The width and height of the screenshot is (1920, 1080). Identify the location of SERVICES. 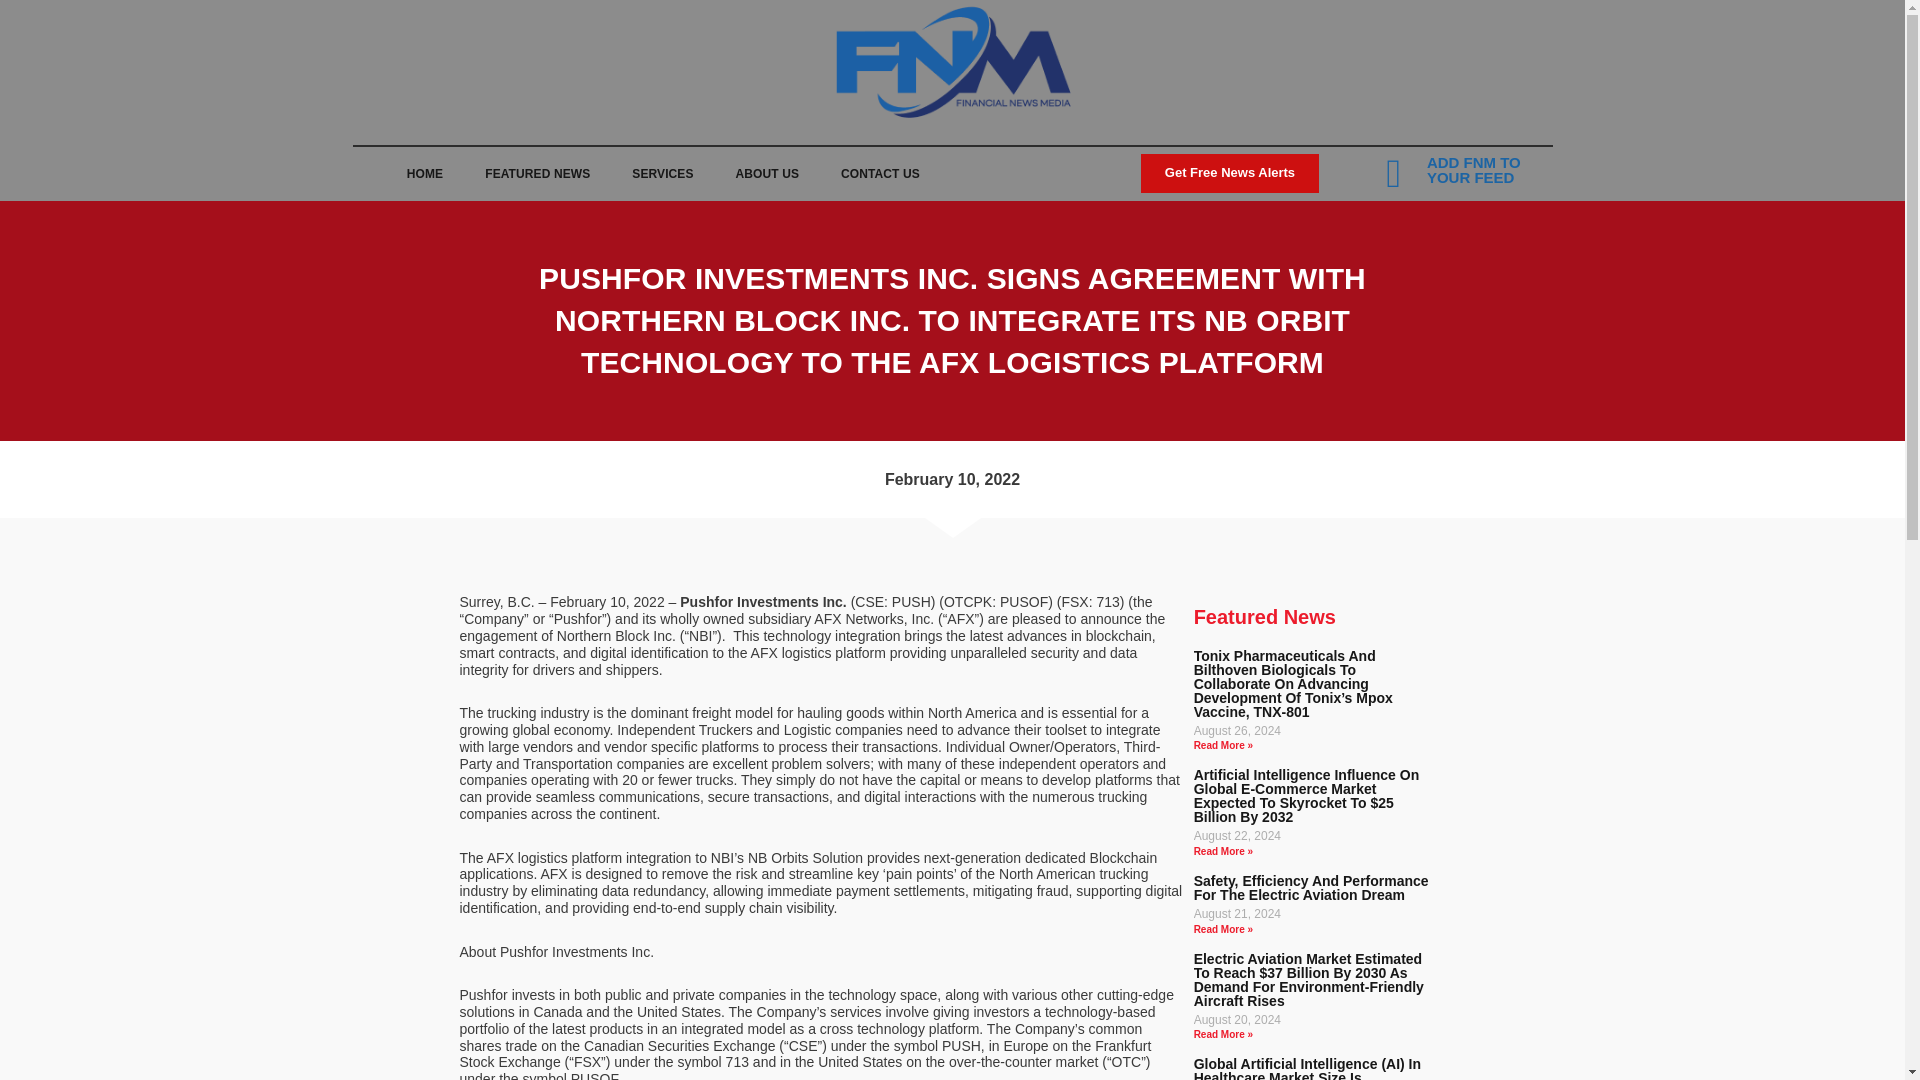
(662, 174).